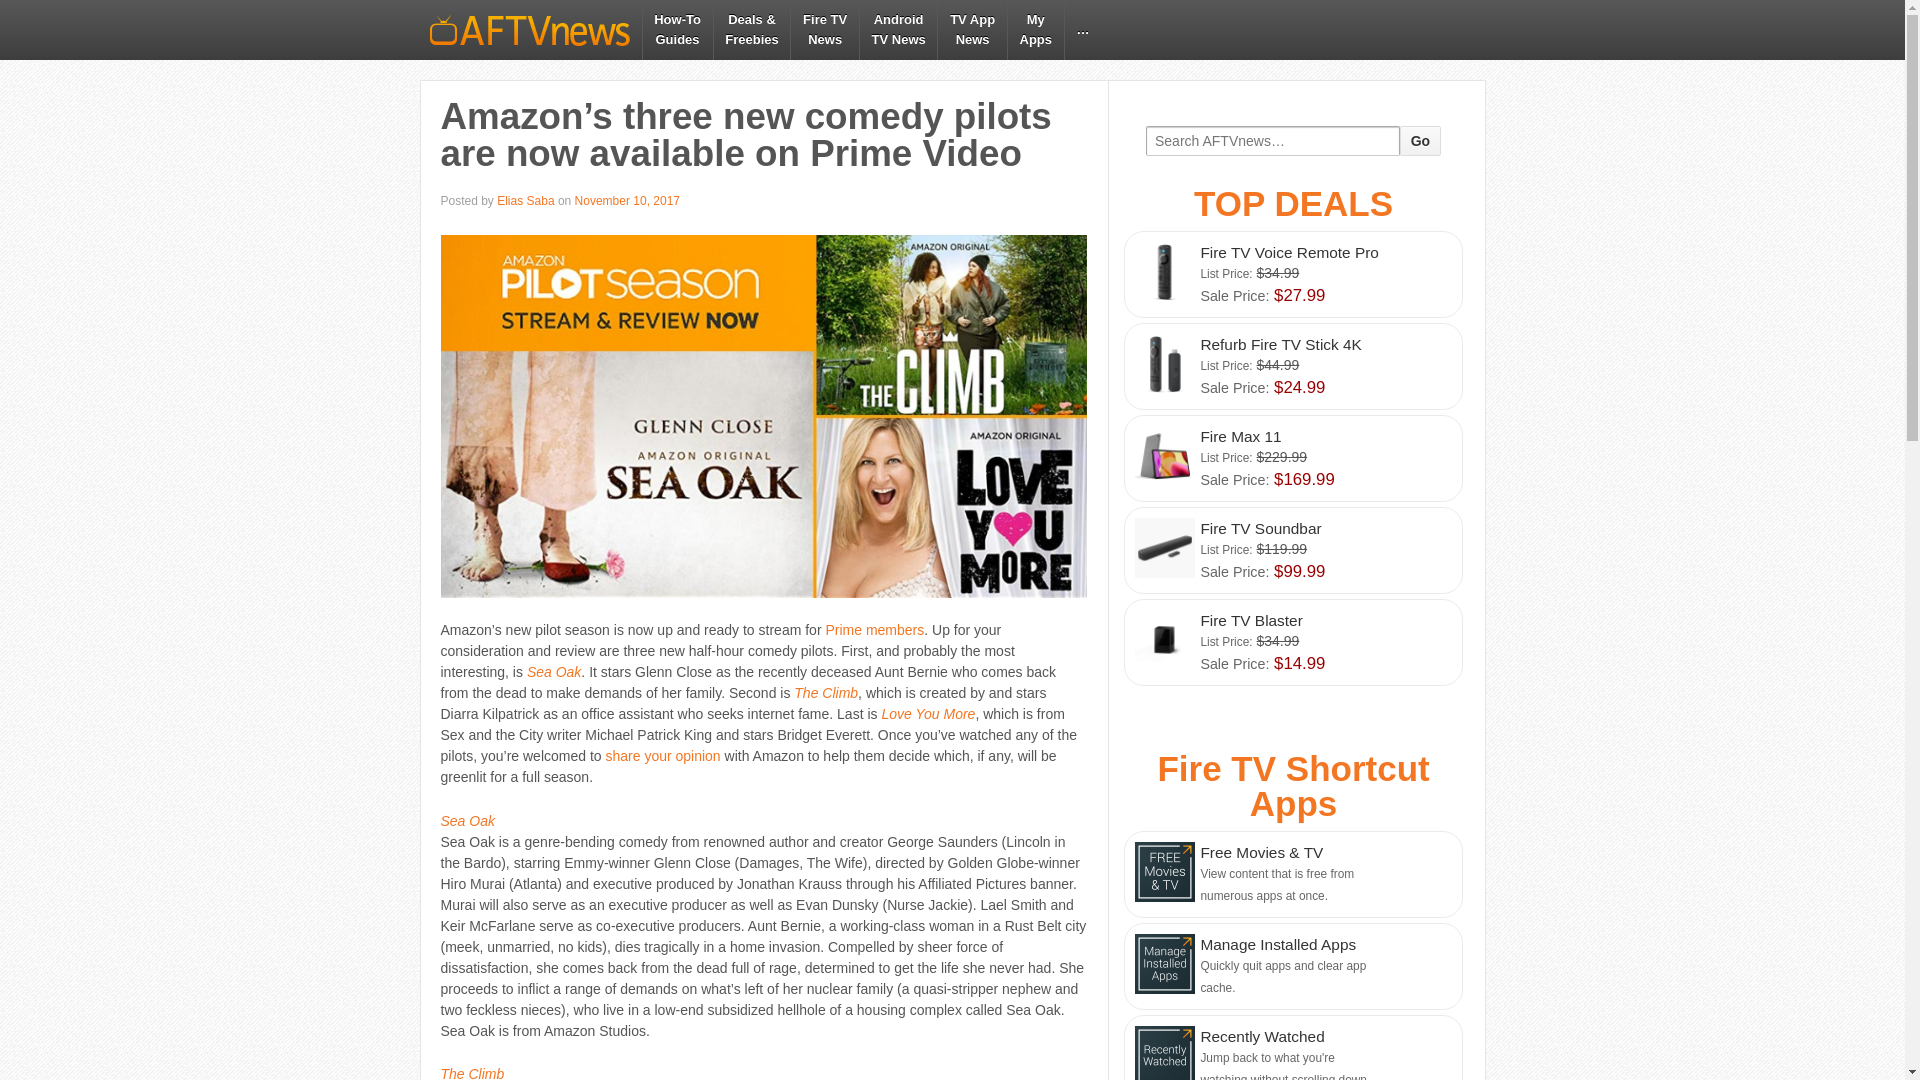  What do you see at coordinates (471, 1072) in the screenshot?
I see `Go` at bounding box center [471, 1072].